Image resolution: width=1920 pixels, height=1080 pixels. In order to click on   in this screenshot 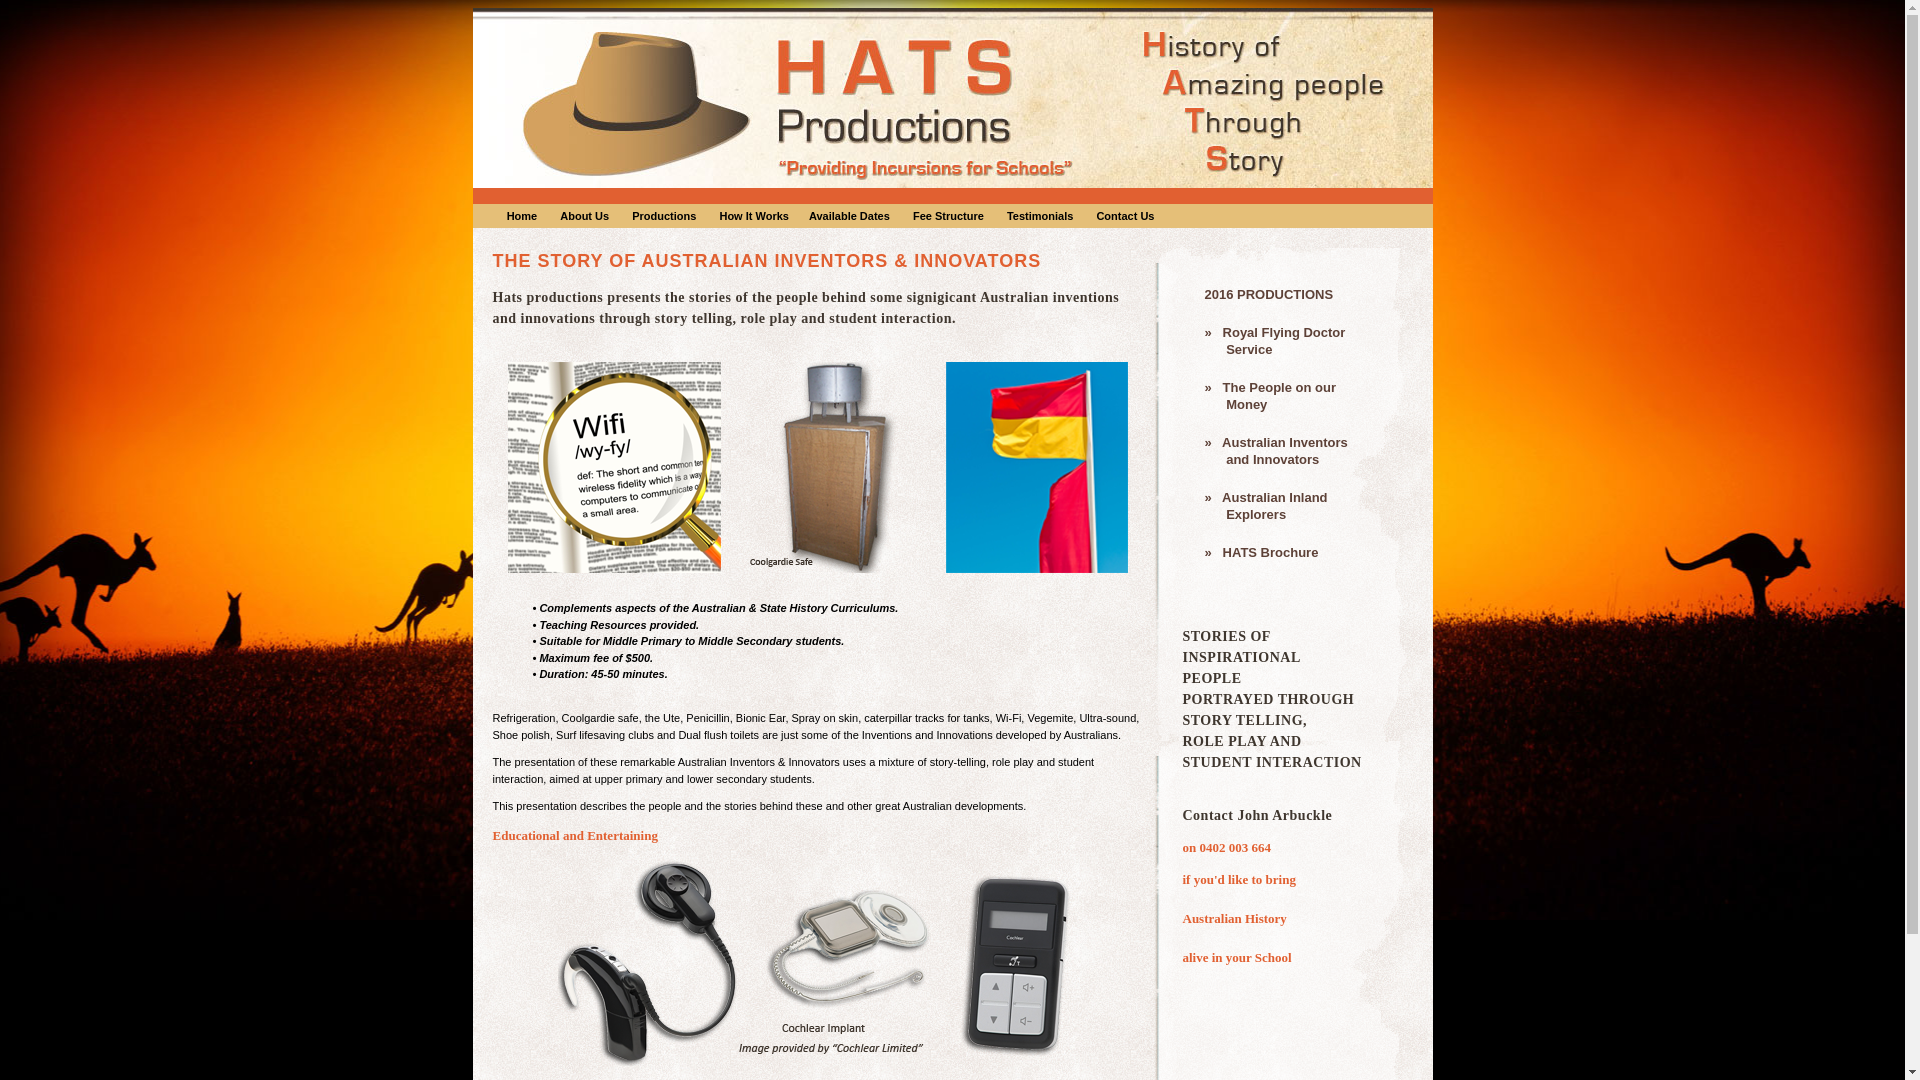, I will do `click(482, 215)`.